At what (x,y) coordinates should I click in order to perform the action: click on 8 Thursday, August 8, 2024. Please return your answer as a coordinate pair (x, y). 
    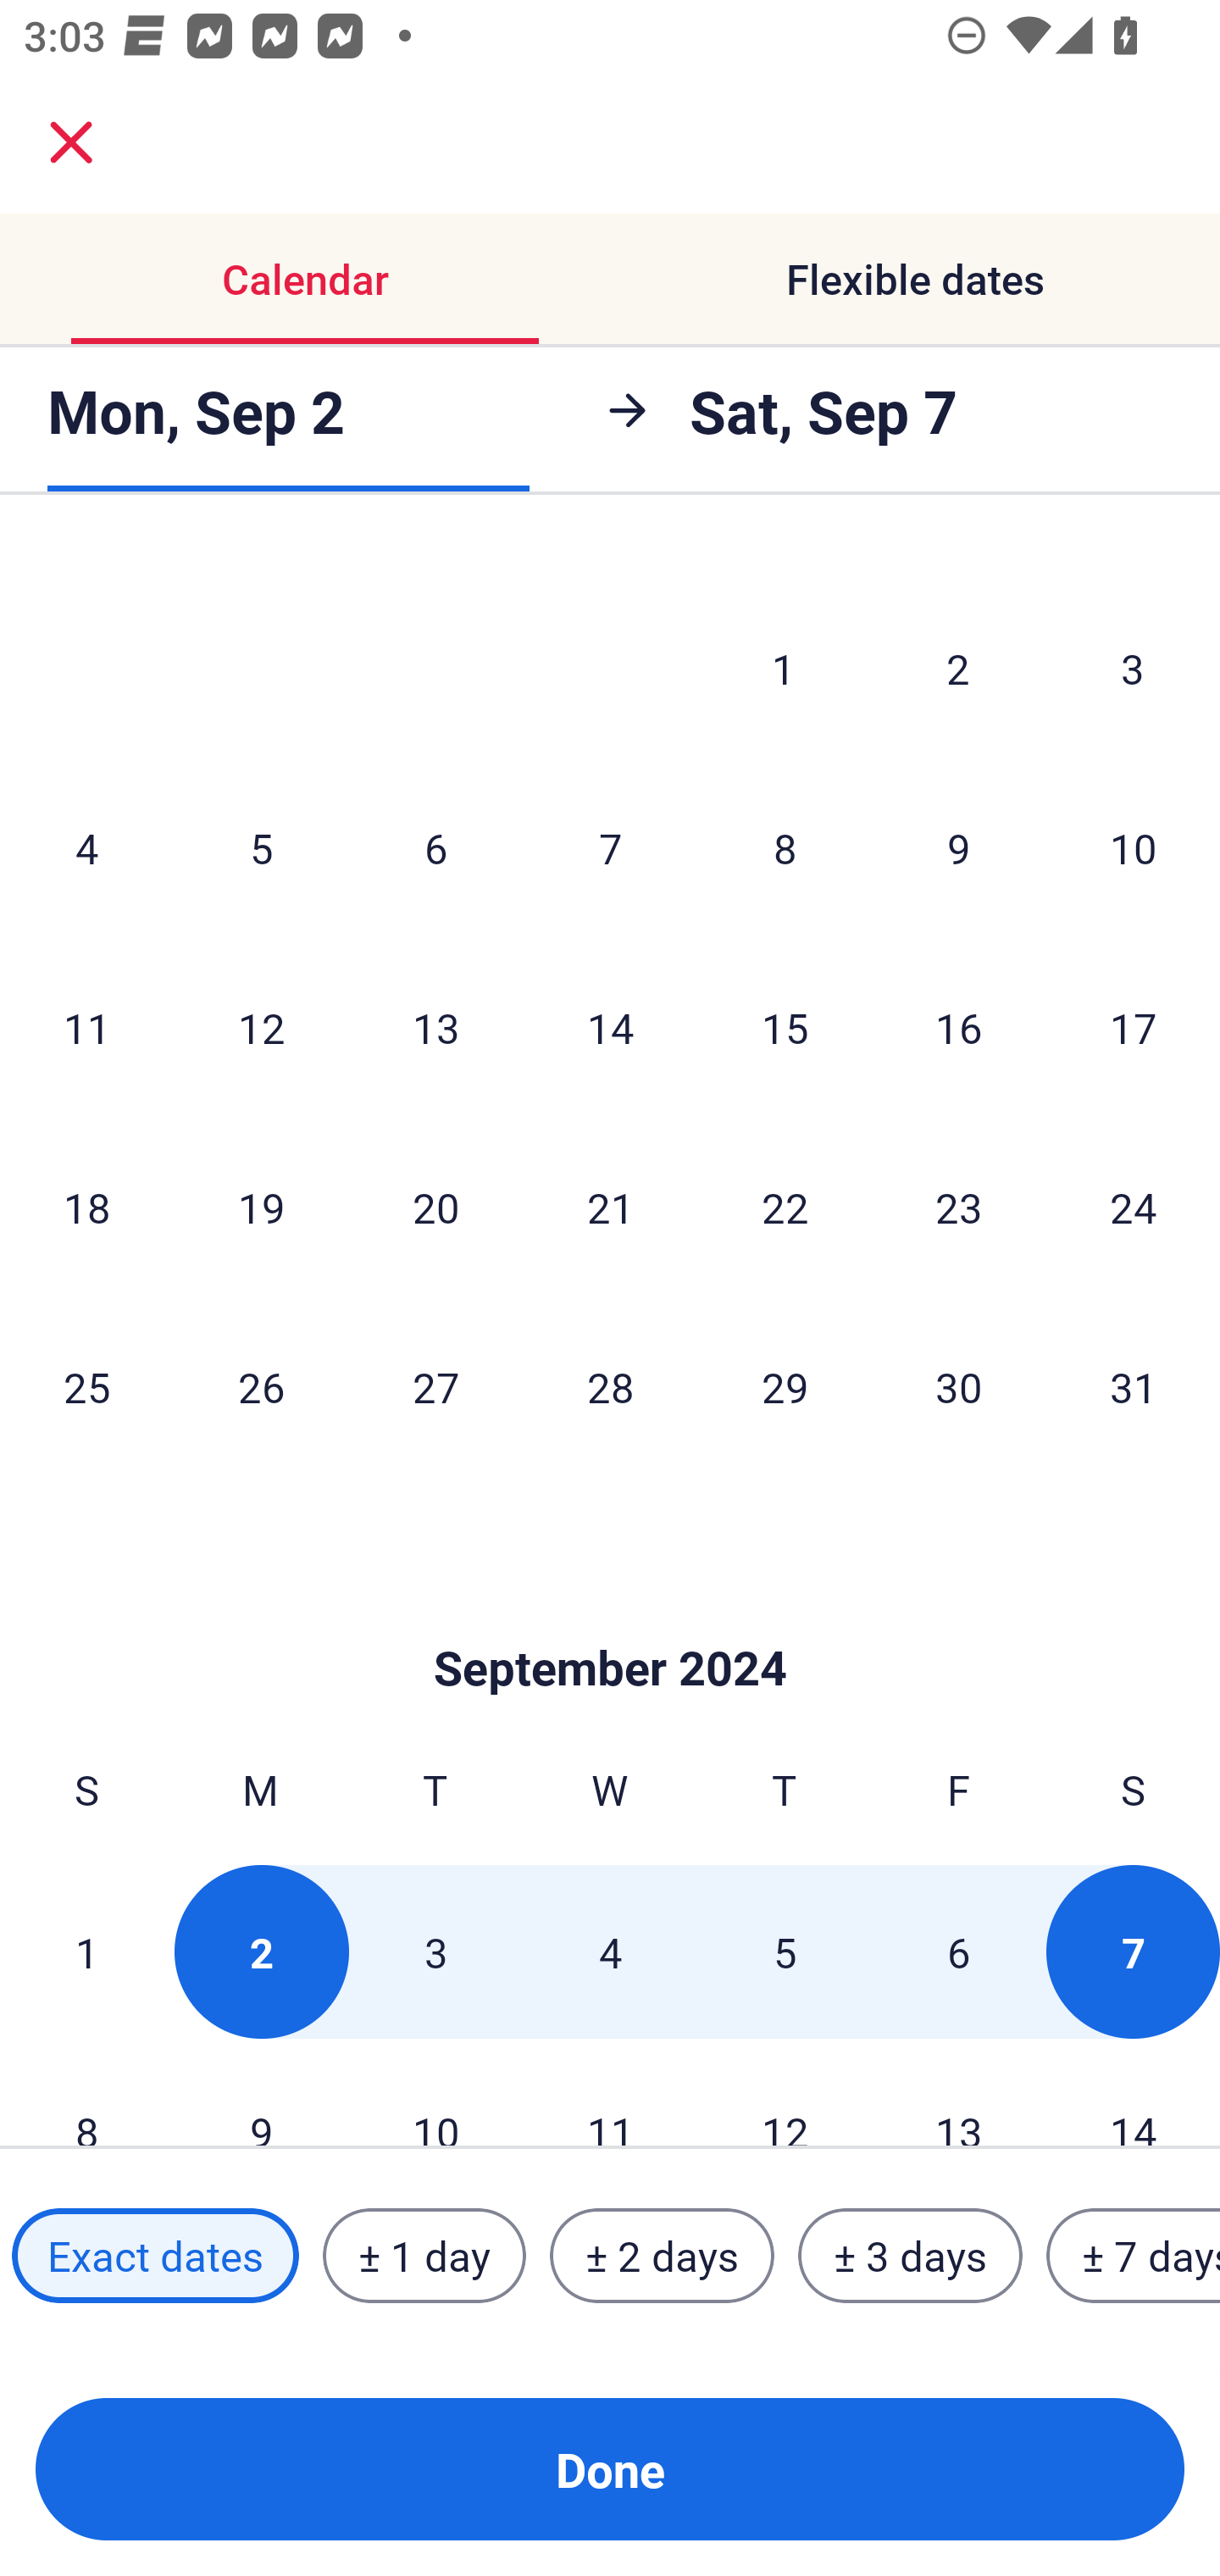
    Looking at the image, I should click on (785, 847).